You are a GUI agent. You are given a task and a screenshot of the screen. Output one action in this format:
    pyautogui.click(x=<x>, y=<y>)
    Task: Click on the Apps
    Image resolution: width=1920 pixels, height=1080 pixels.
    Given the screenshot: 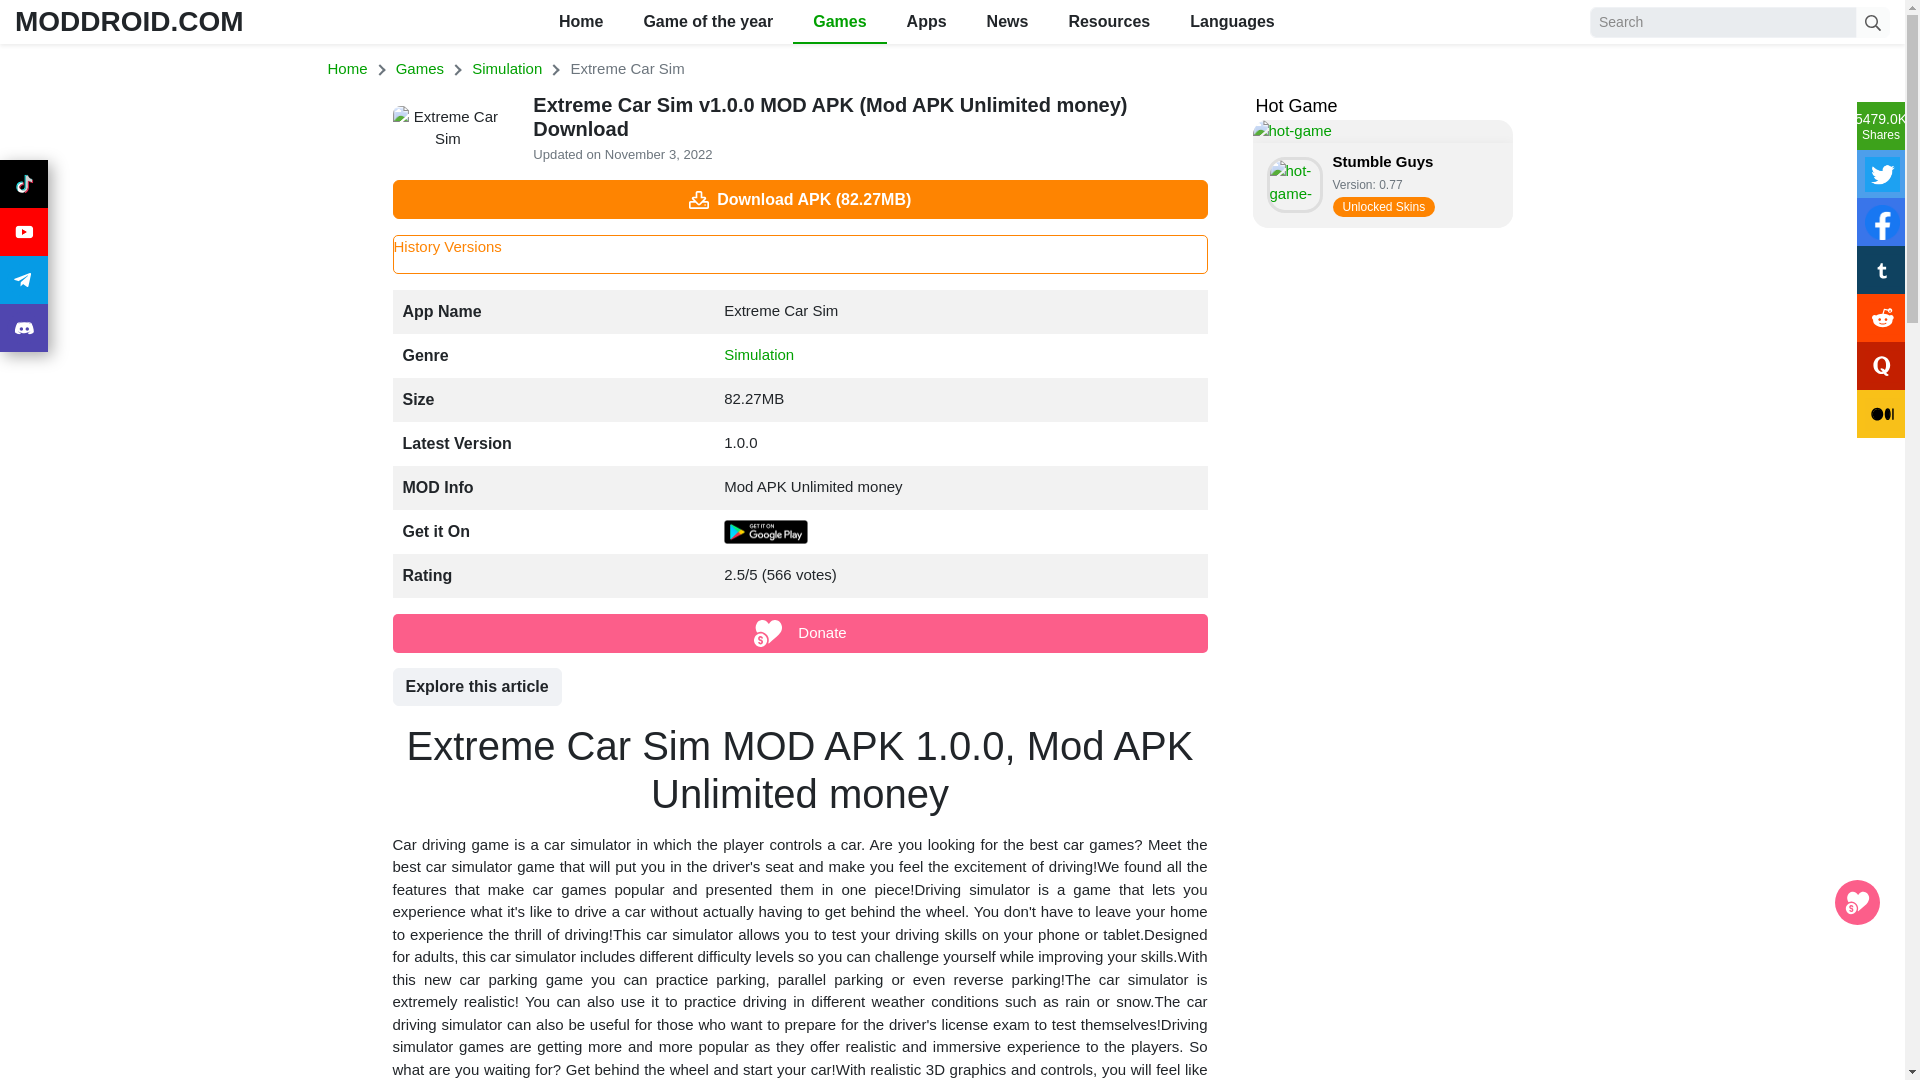 What is the action you would take?
    pyautogui.click(x=927, y=22)
    